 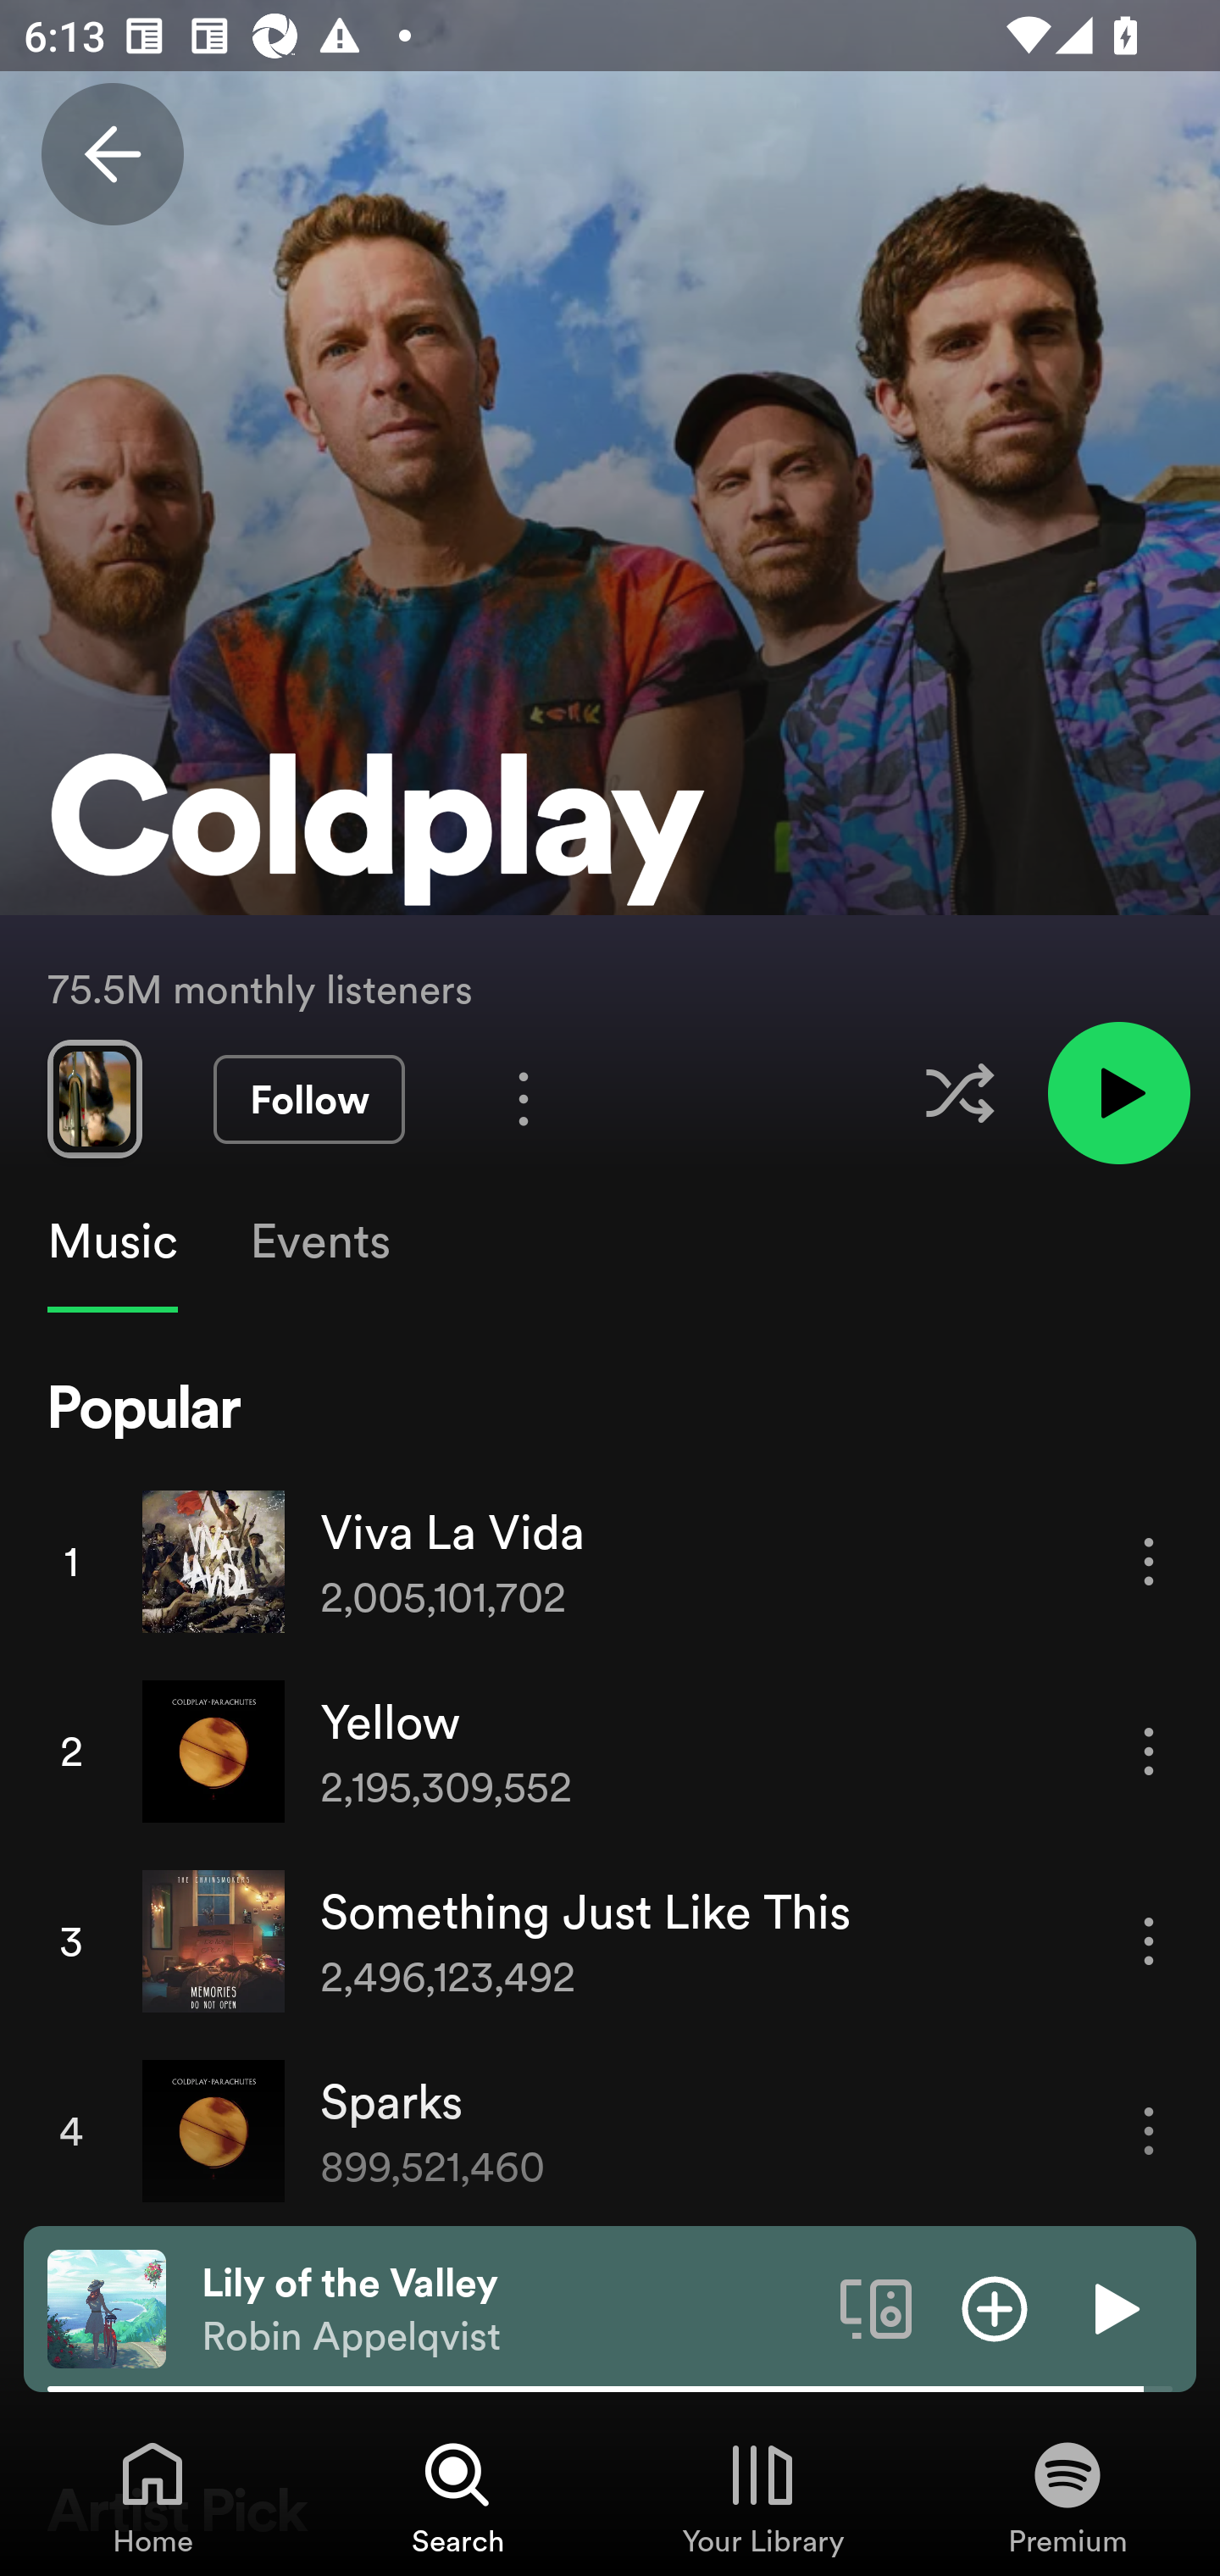 I want to click on More options for artist Coldplay, so click(x=524, y=1098).